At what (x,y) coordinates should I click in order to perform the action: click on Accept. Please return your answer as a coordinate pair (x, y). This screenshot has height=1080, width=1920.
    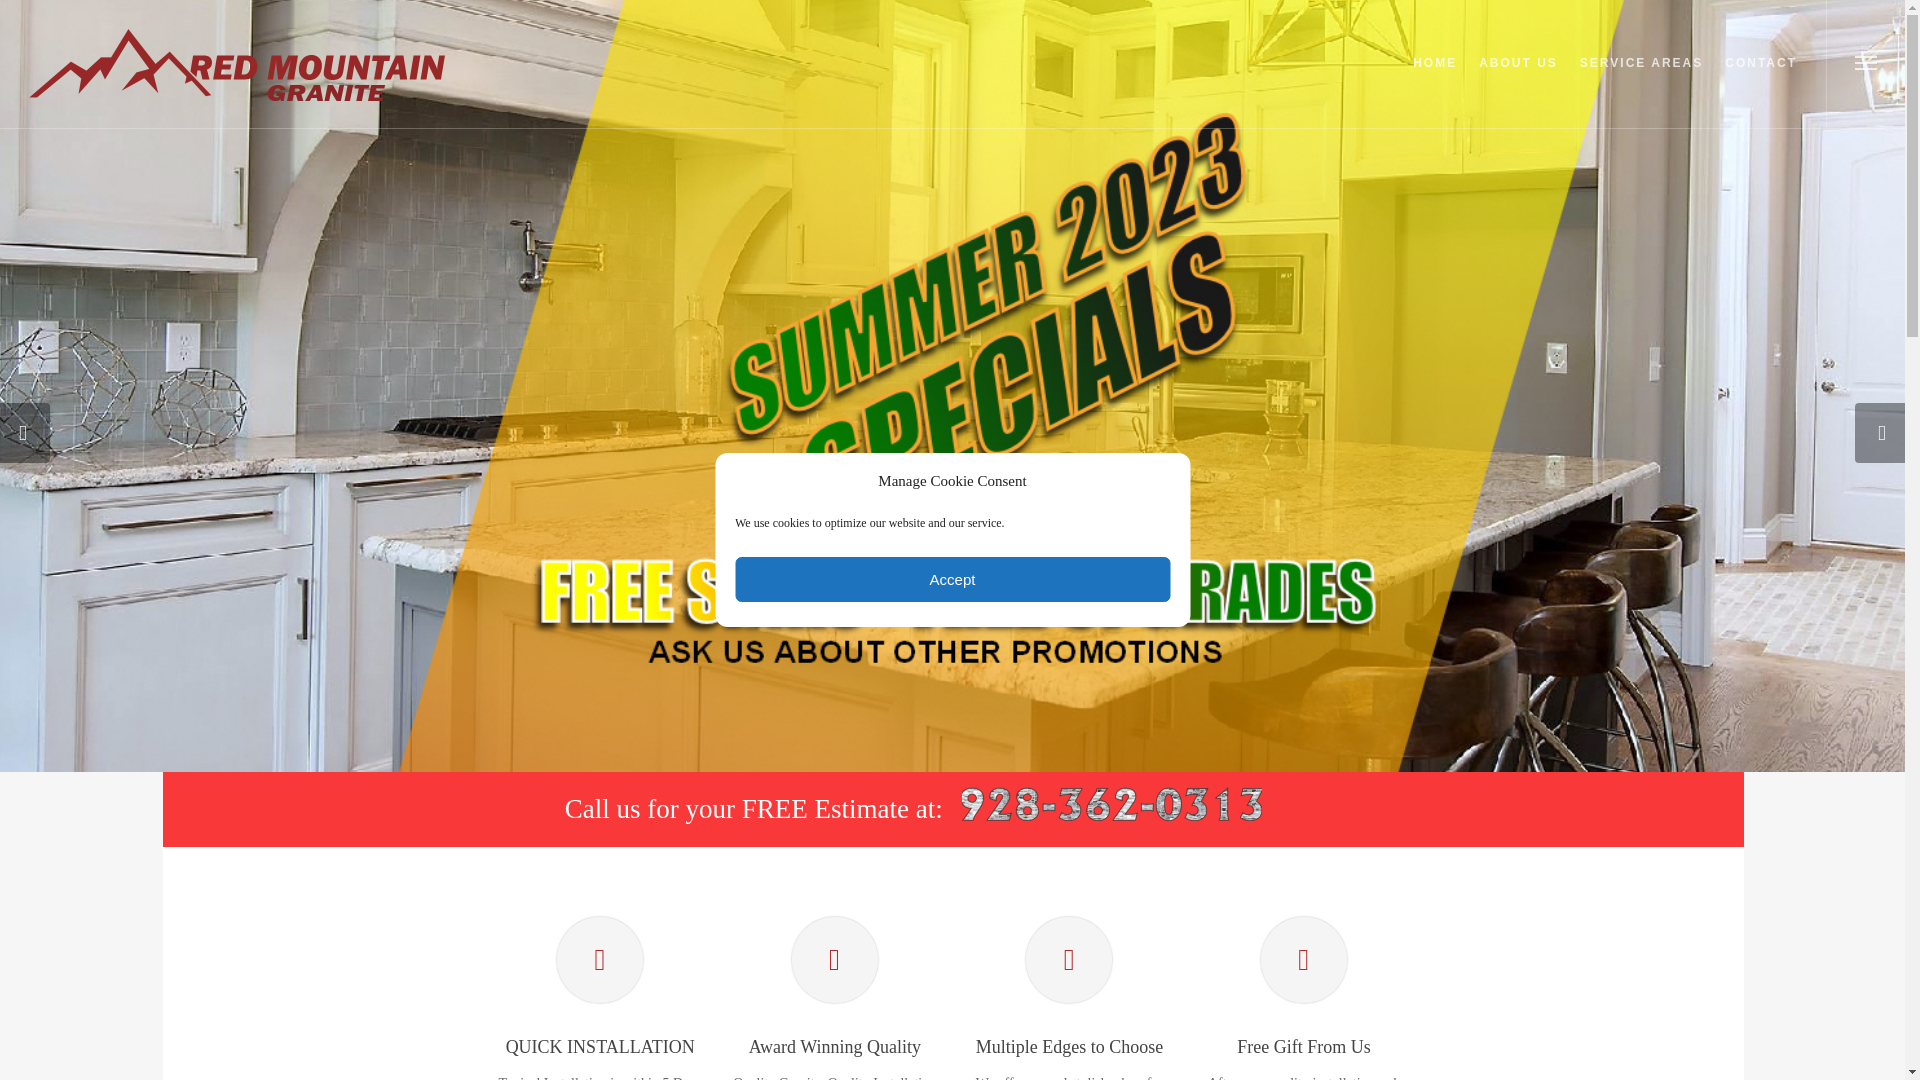
    Looking at the image, I should click on (952, 579).